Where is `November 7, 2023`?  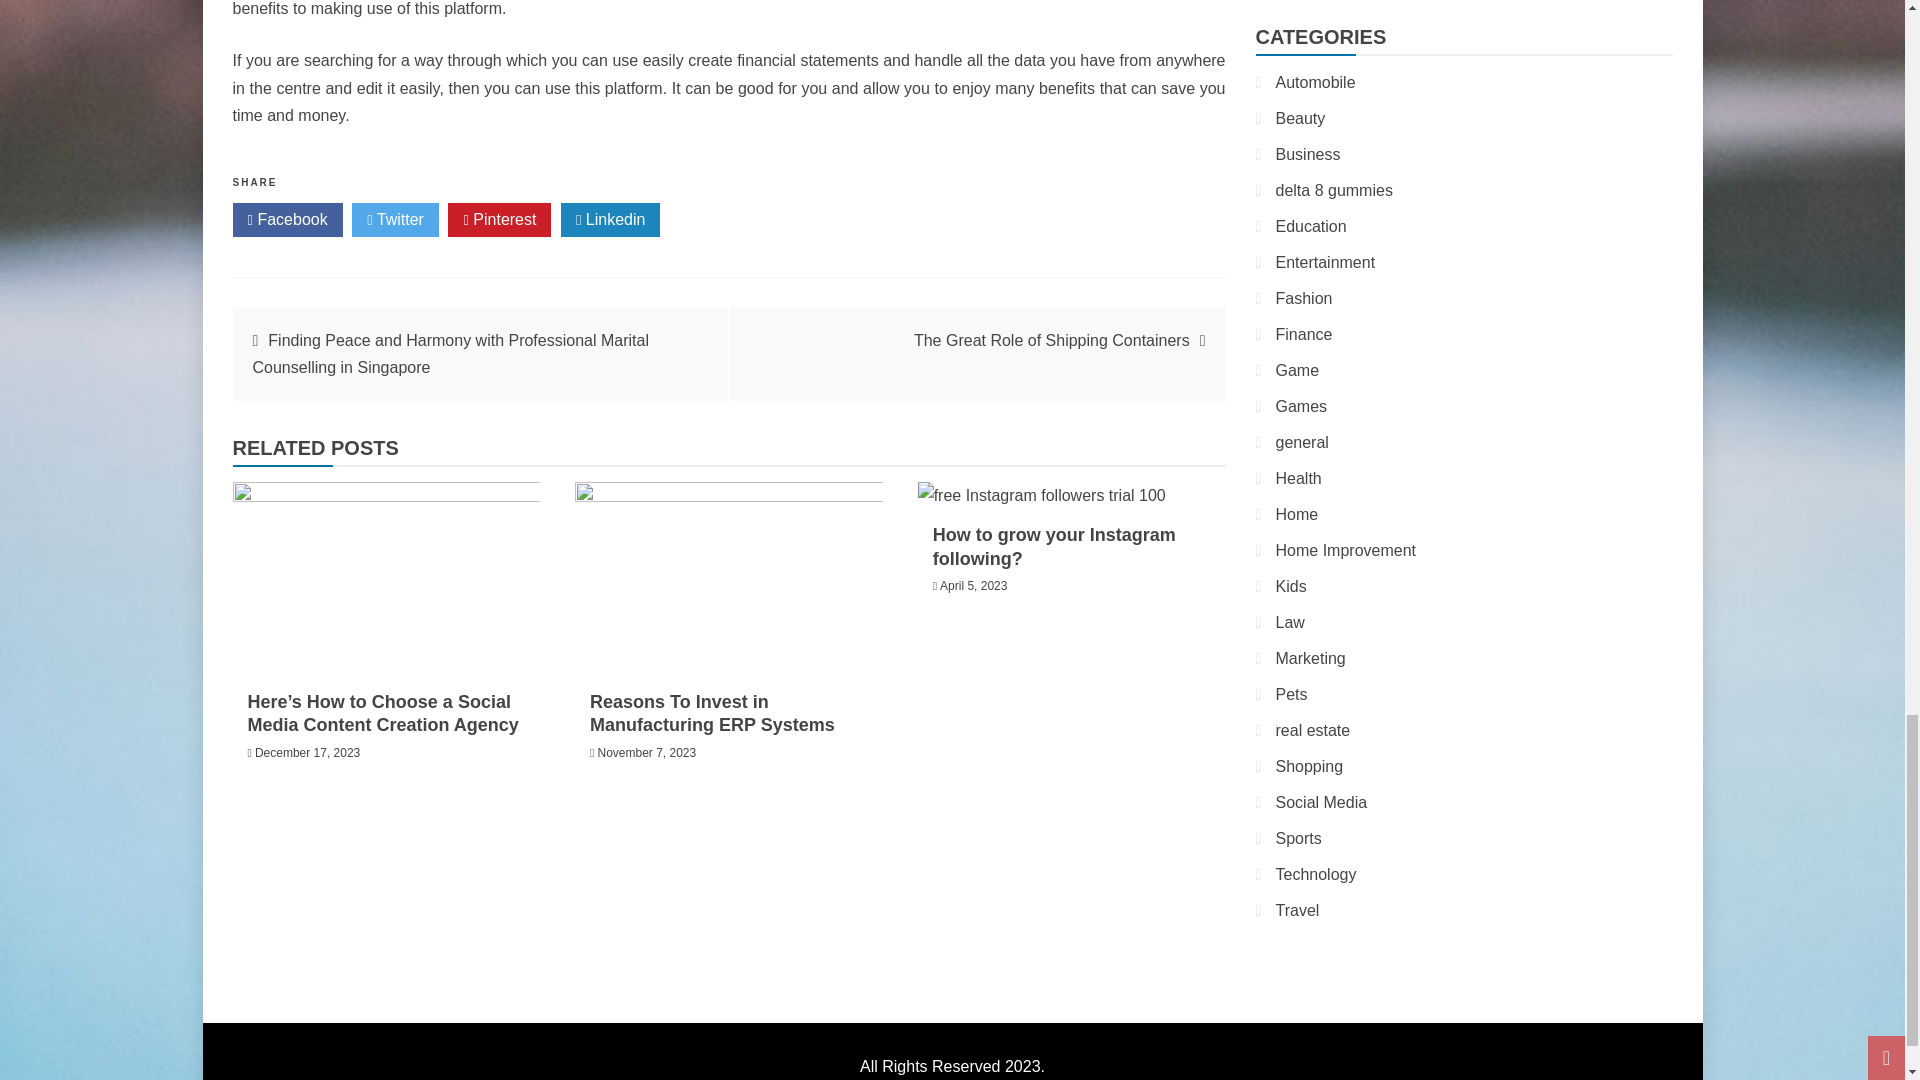
November 7, 2023 is located at coordinates (646, 753).